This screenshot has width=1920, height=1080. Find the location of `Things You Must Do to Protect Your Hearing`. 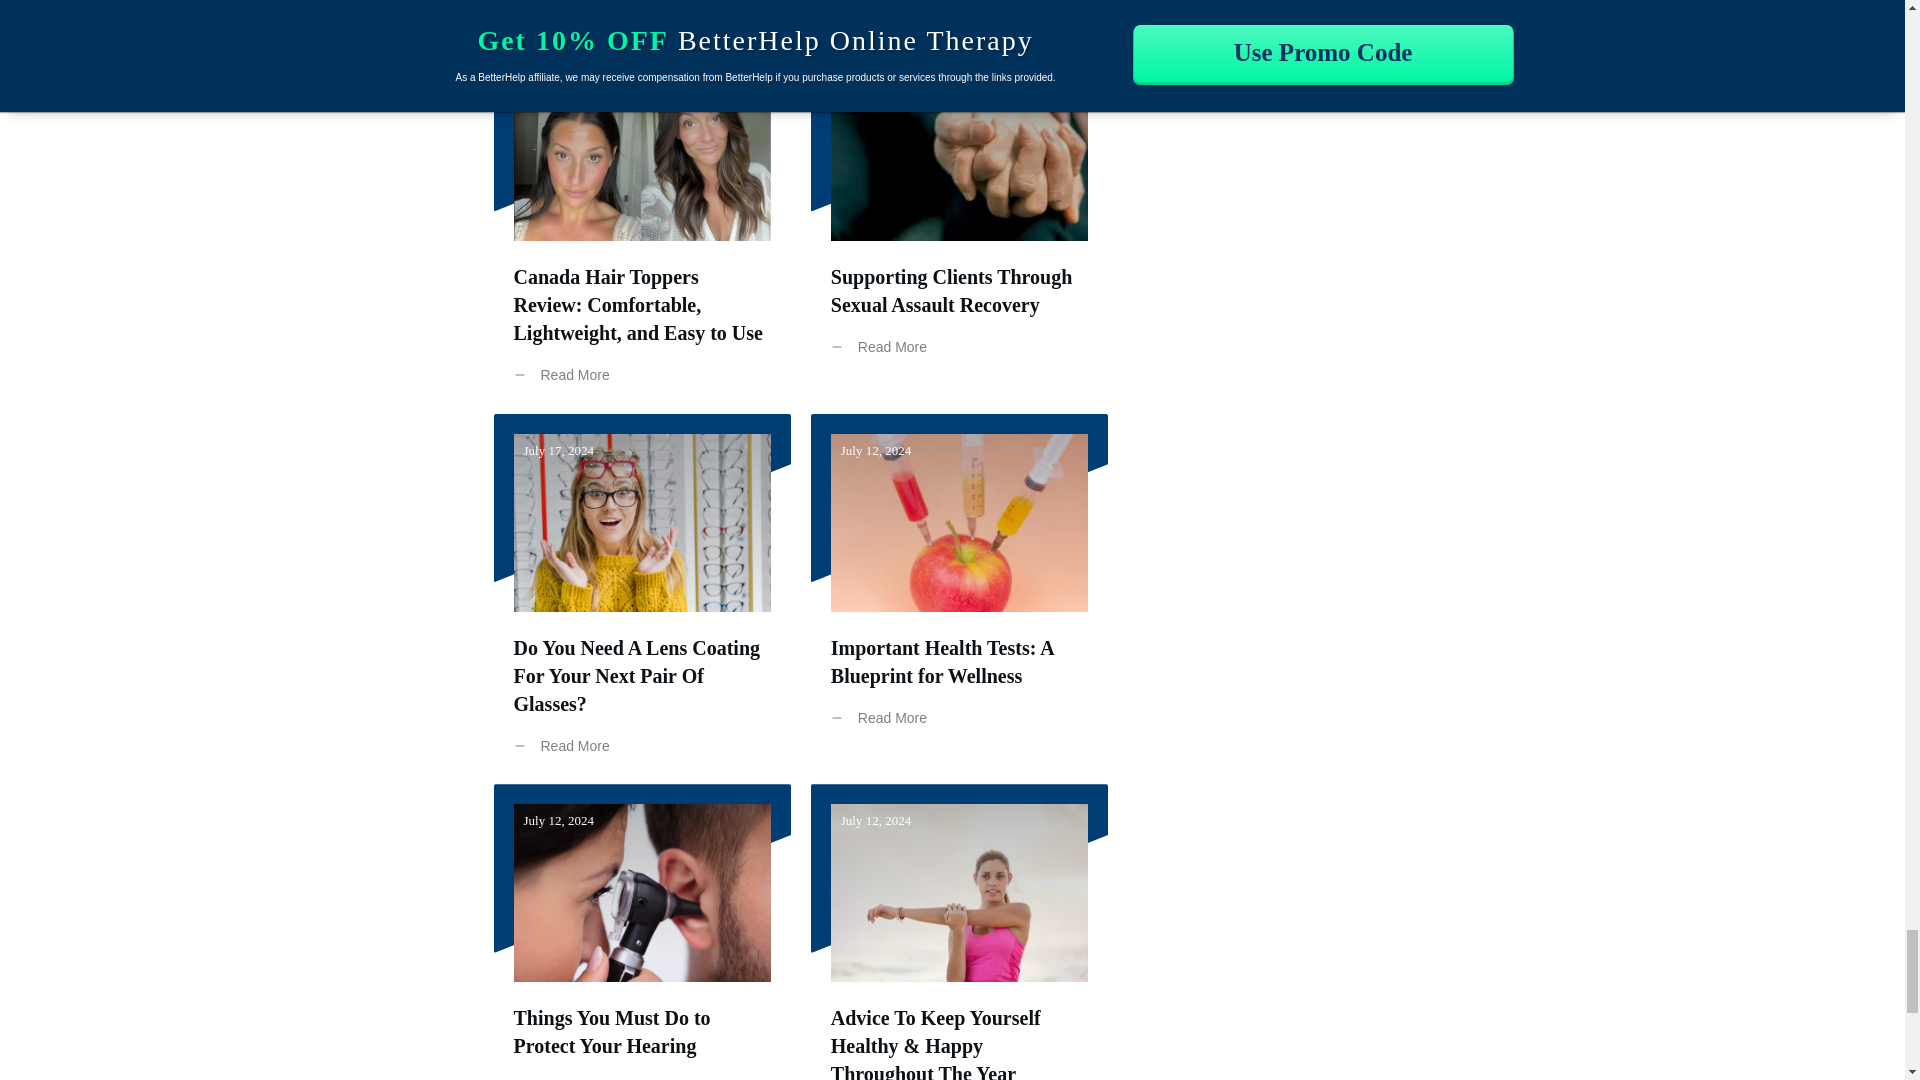

Things You Must Do to Protect Your Hearing is located at coordinates (612, 1032).